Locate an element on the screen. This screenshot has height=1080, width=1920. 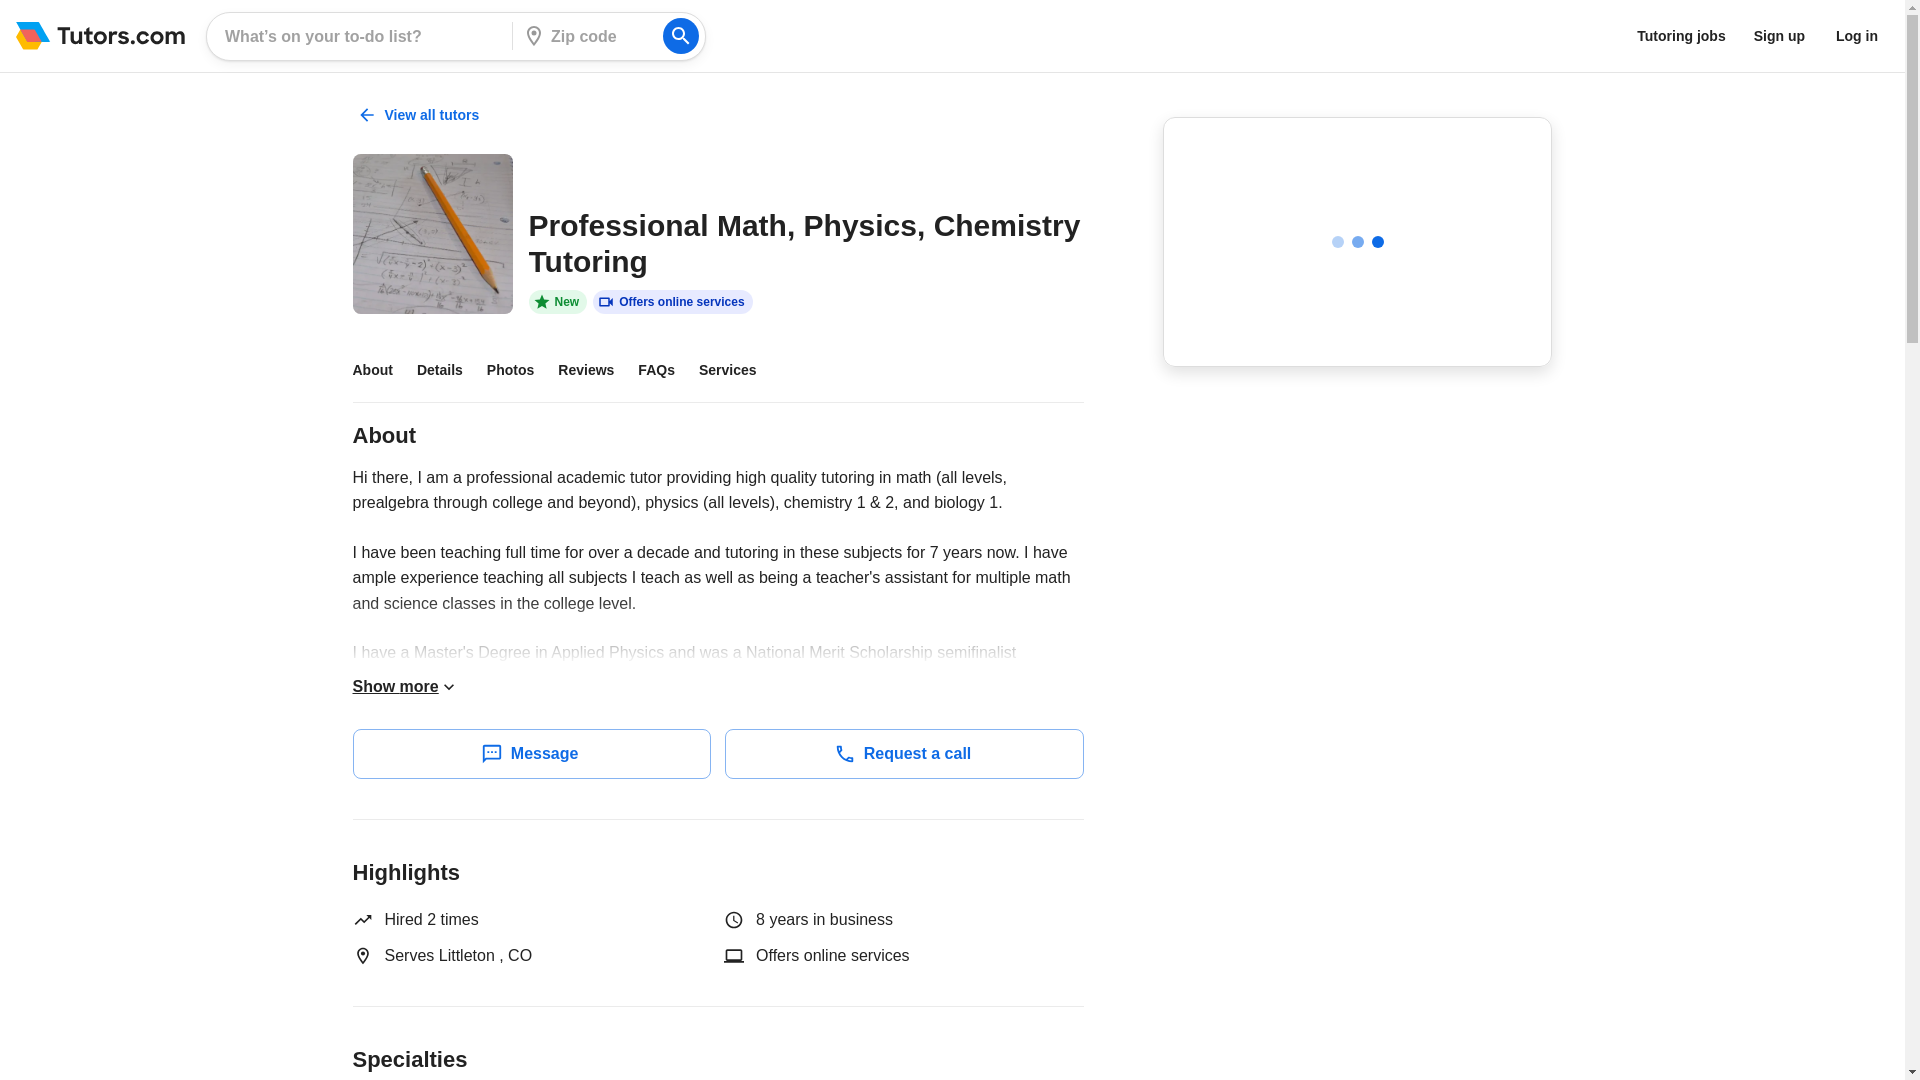
About is located at coordinates (384, 370).